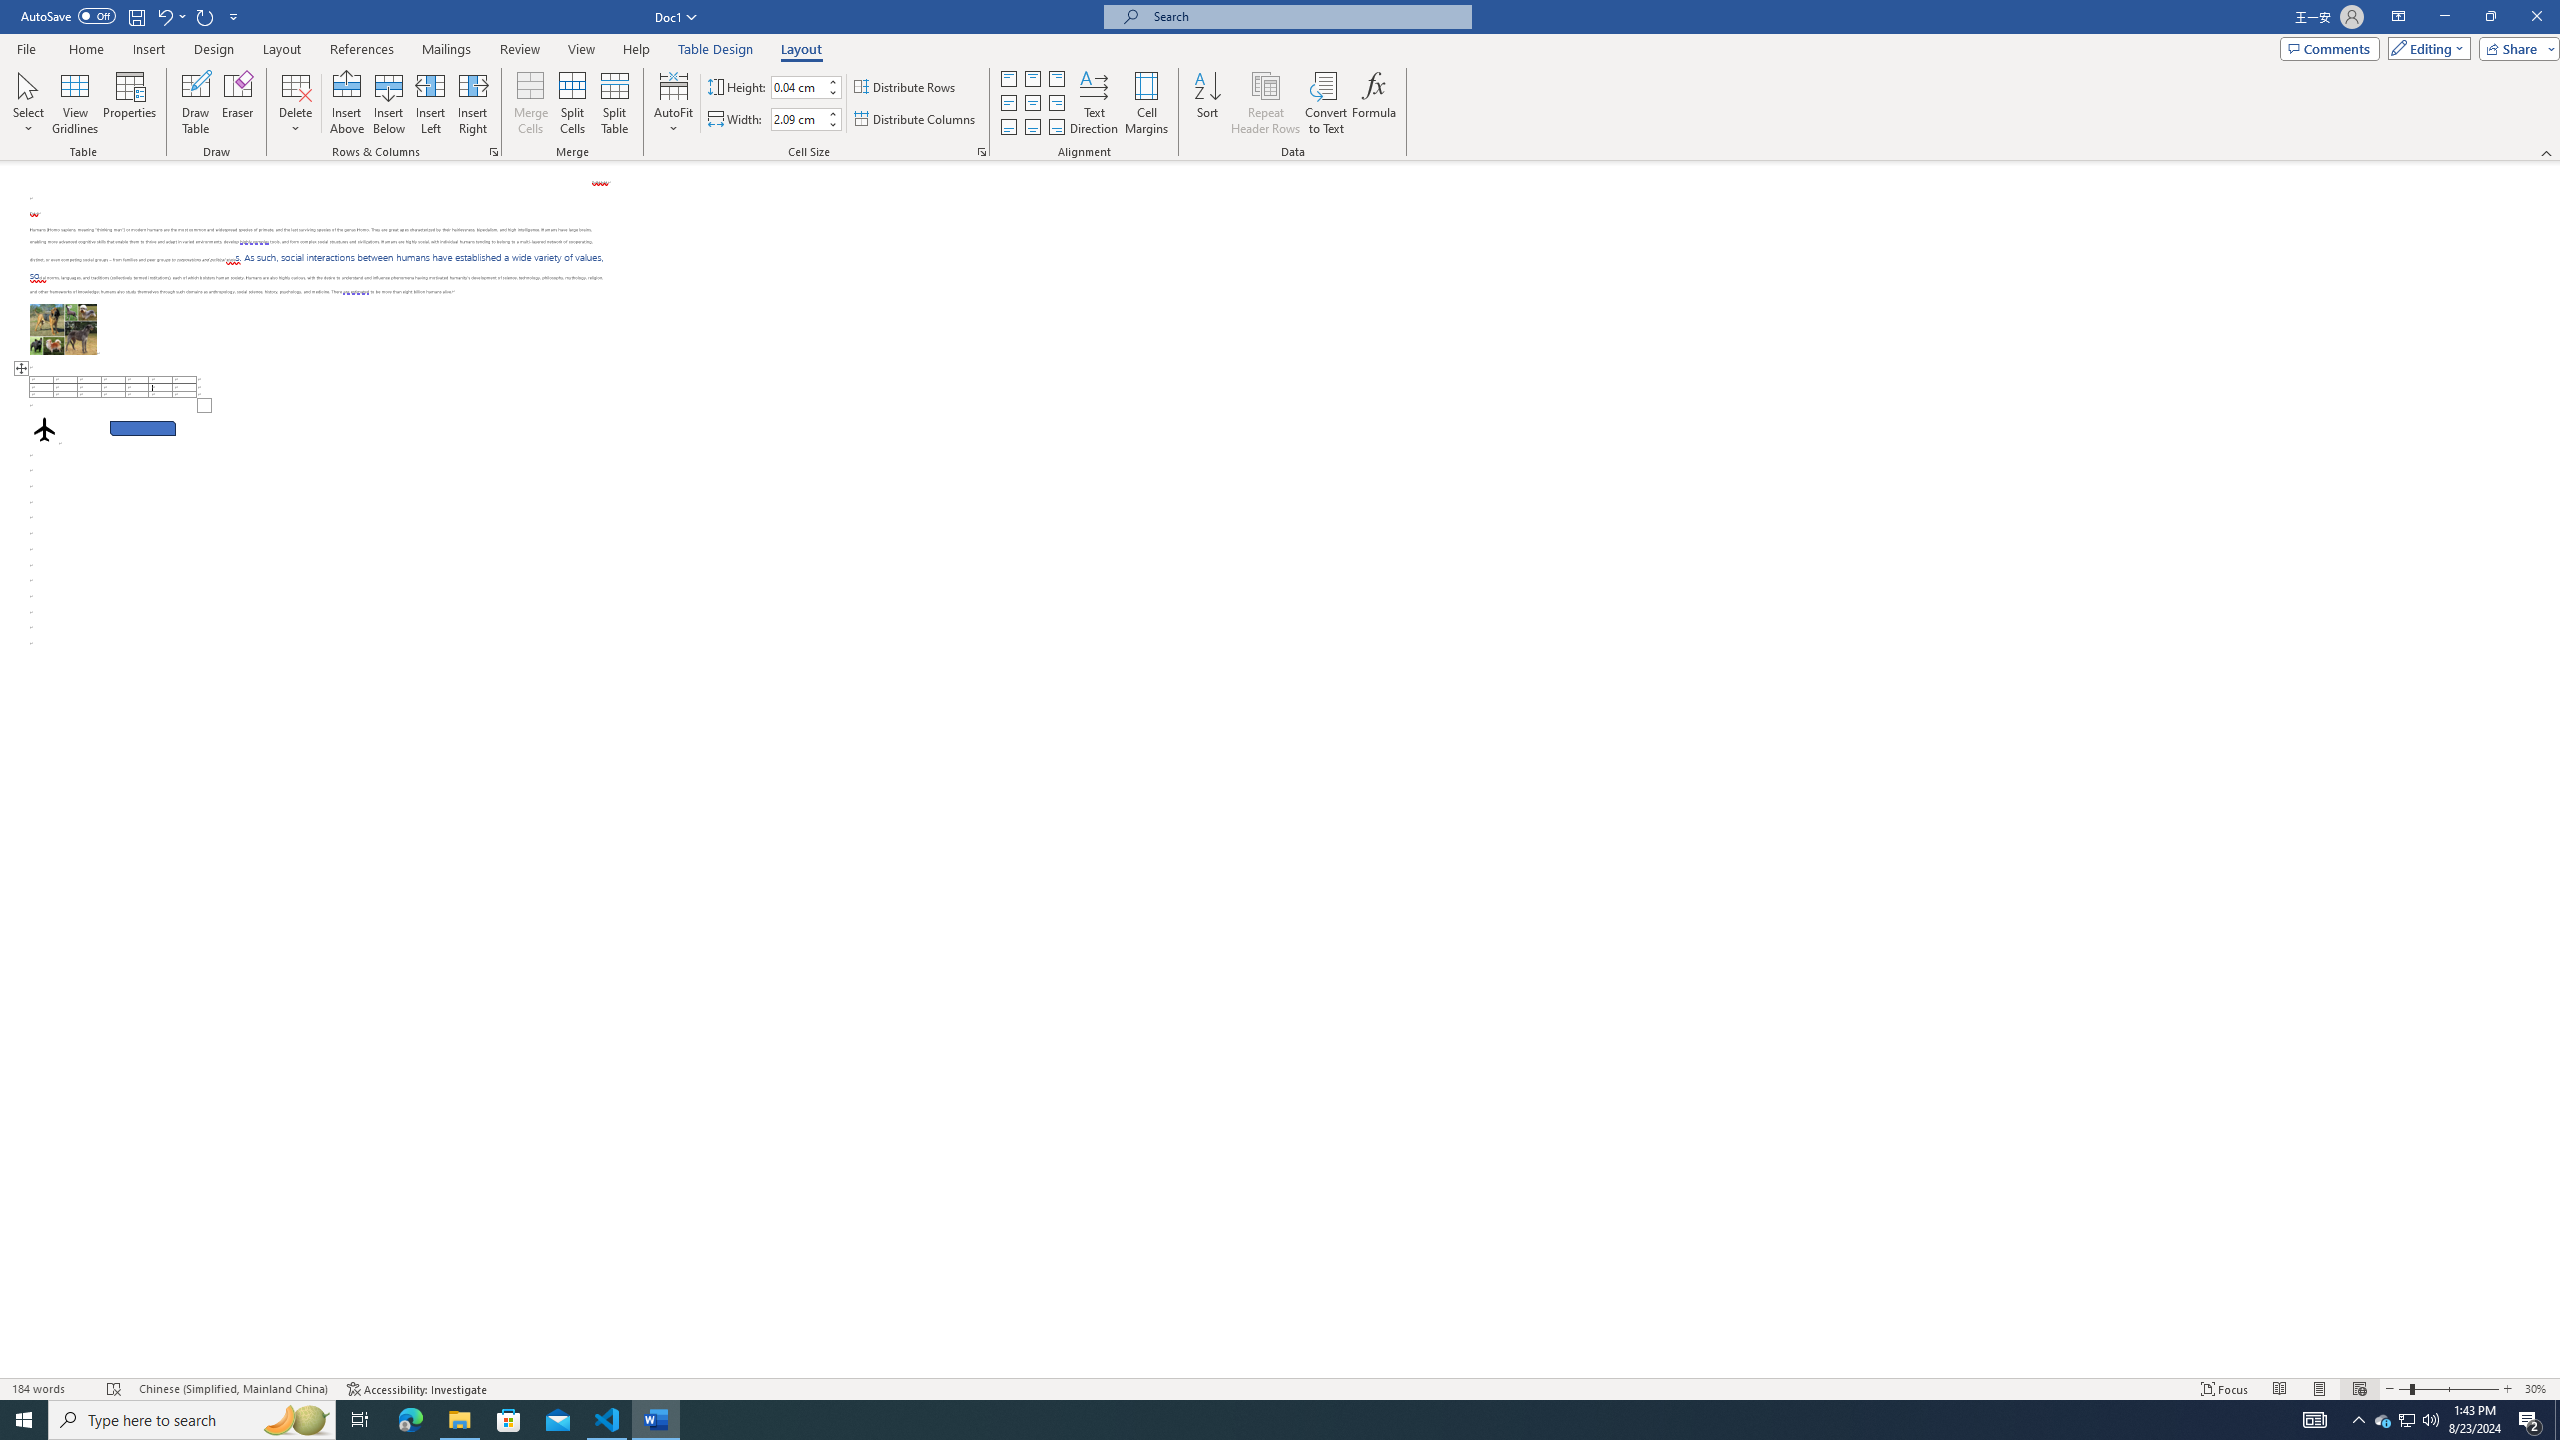  I want to click on Undo Row Height Spinner, so click(170, 16).